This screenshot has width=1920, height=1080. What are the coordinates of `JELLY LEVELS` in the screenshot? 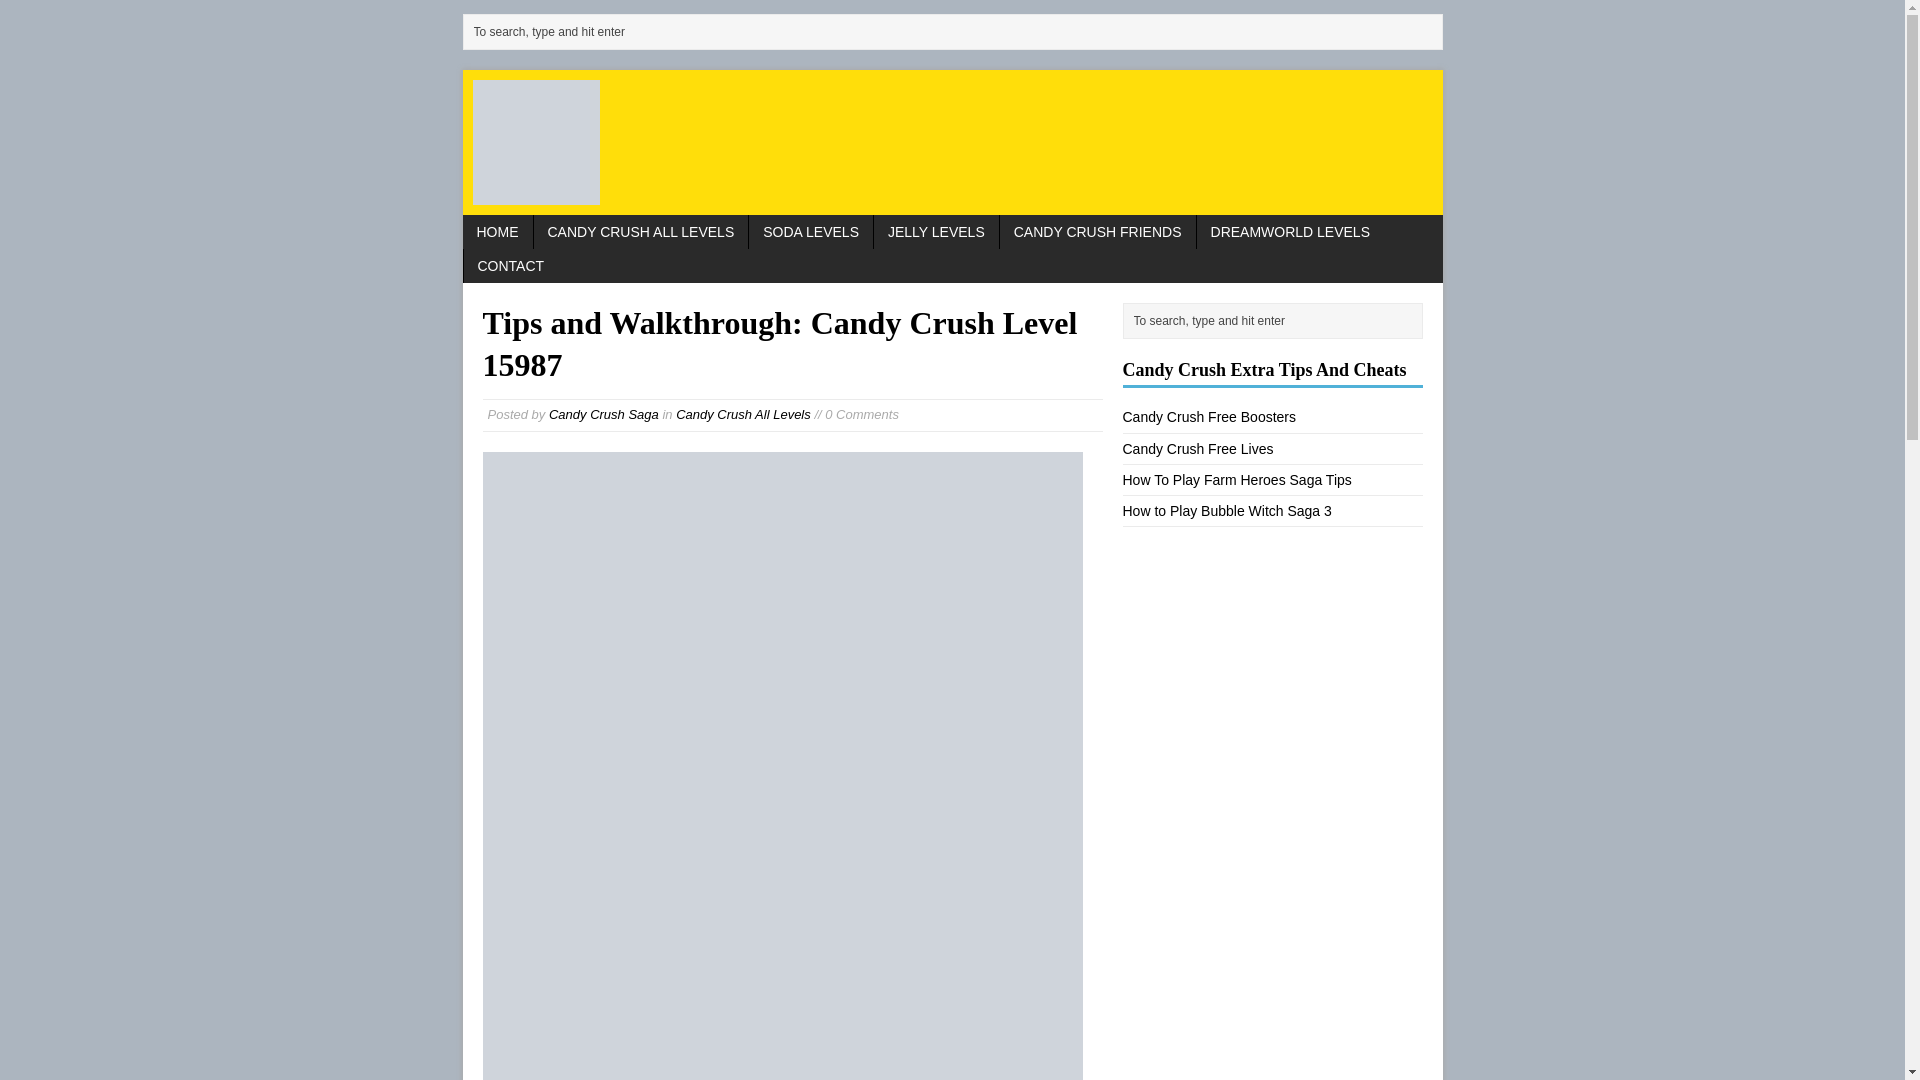 It's located at (936, 232).